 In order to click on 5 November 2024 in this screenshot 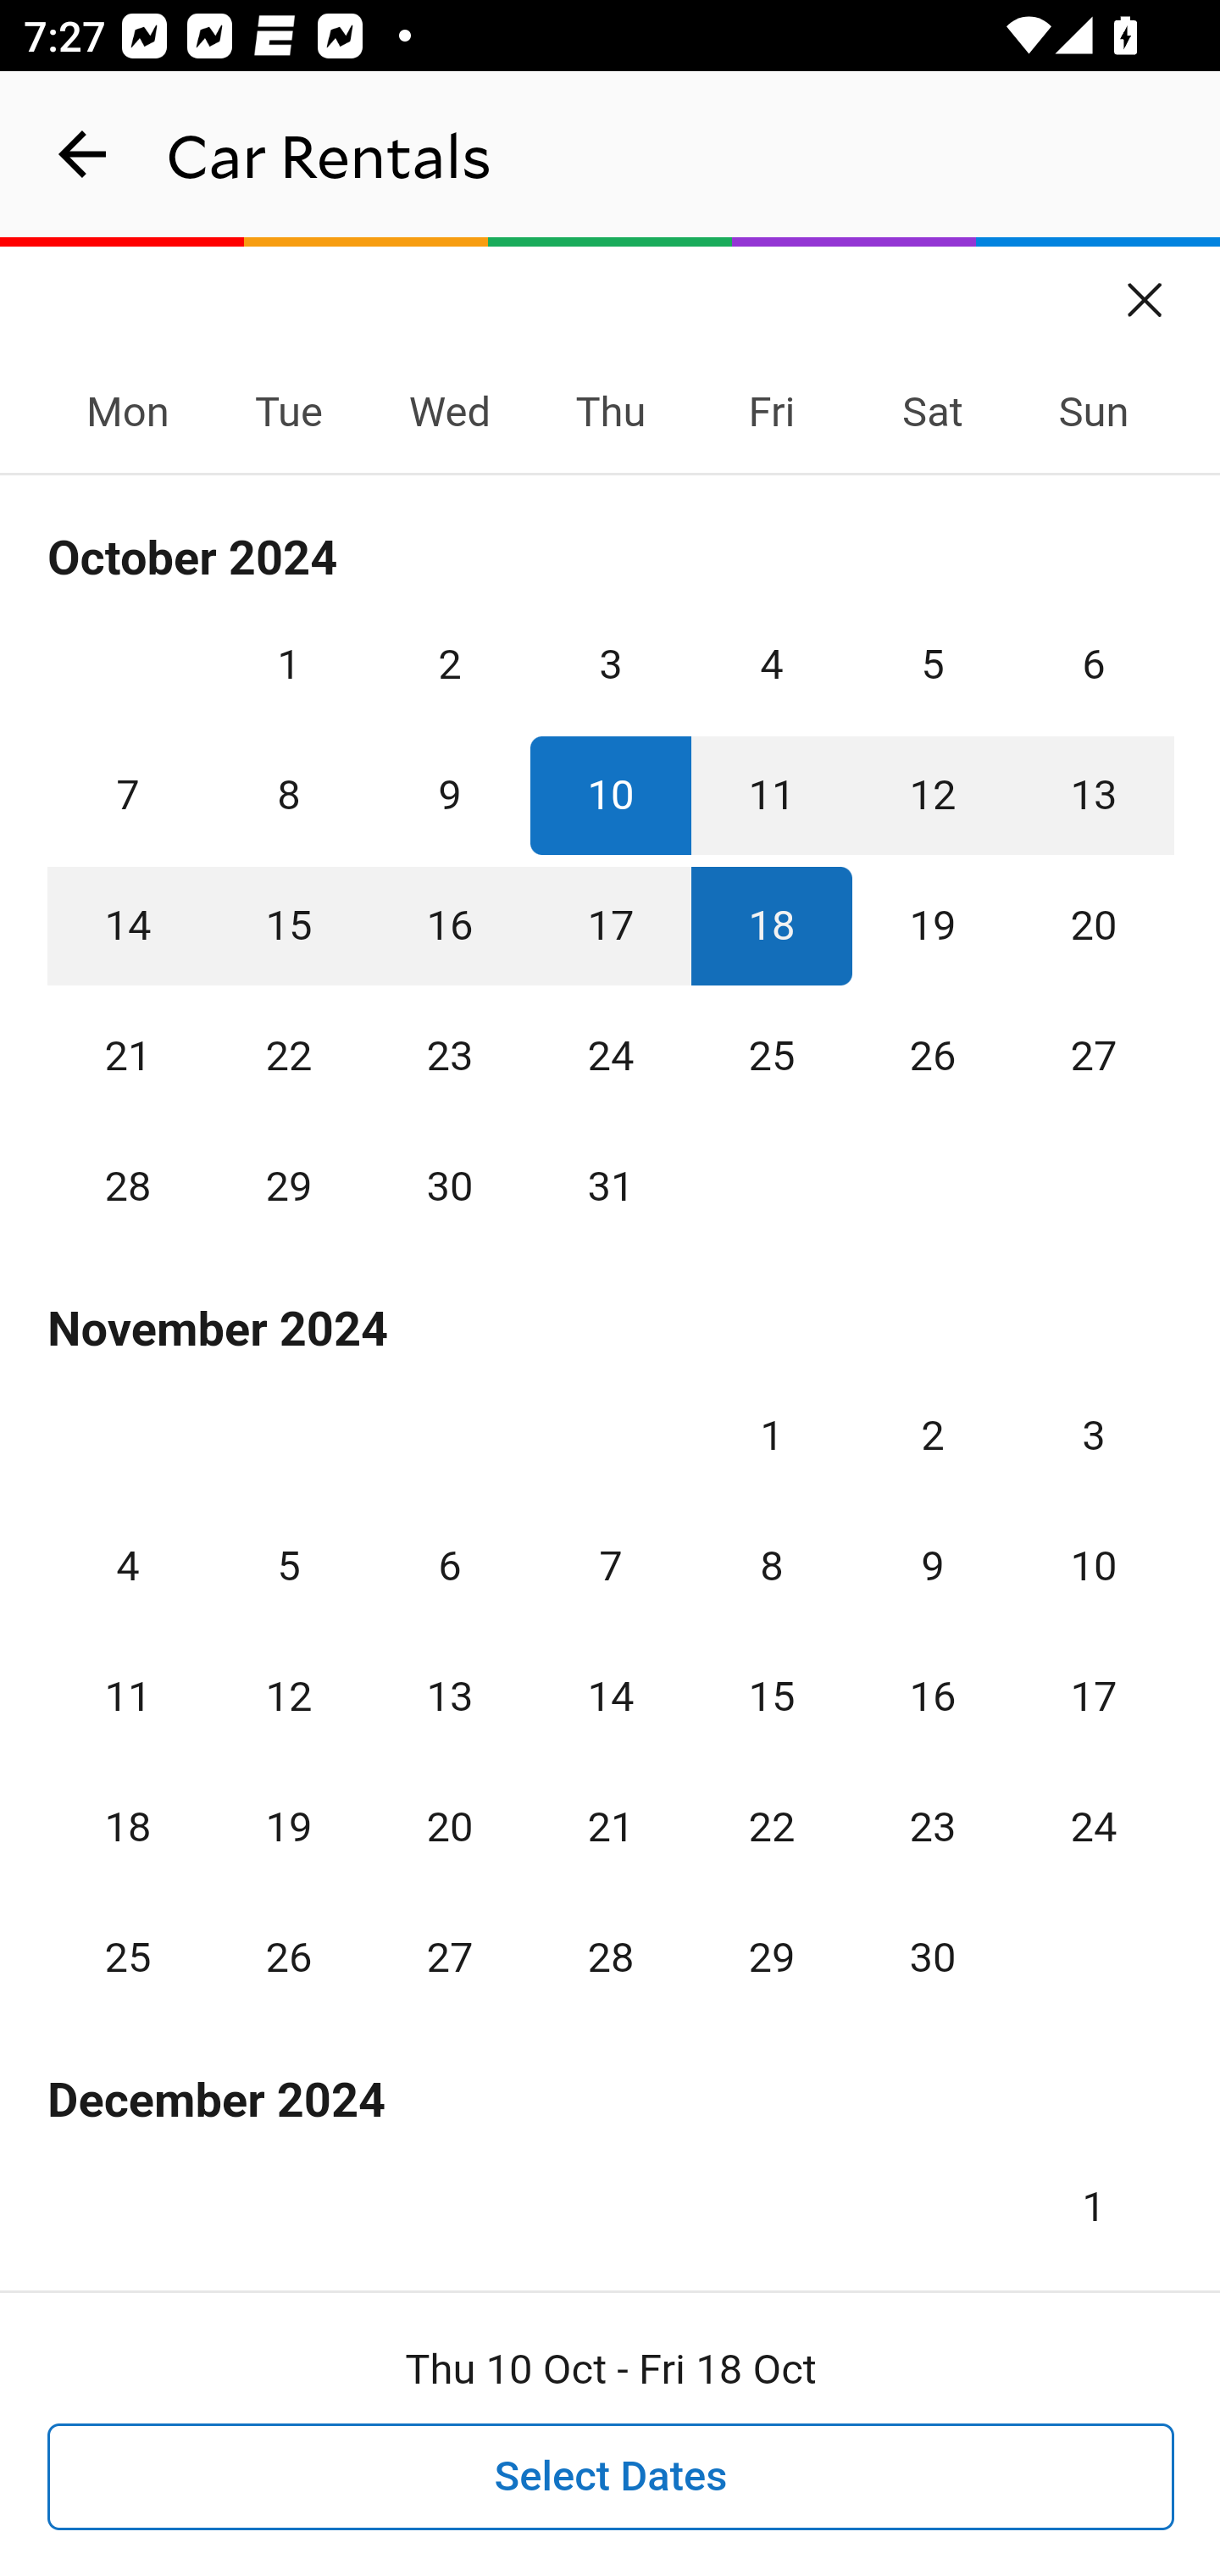, I will do `click(288, 1566)`.